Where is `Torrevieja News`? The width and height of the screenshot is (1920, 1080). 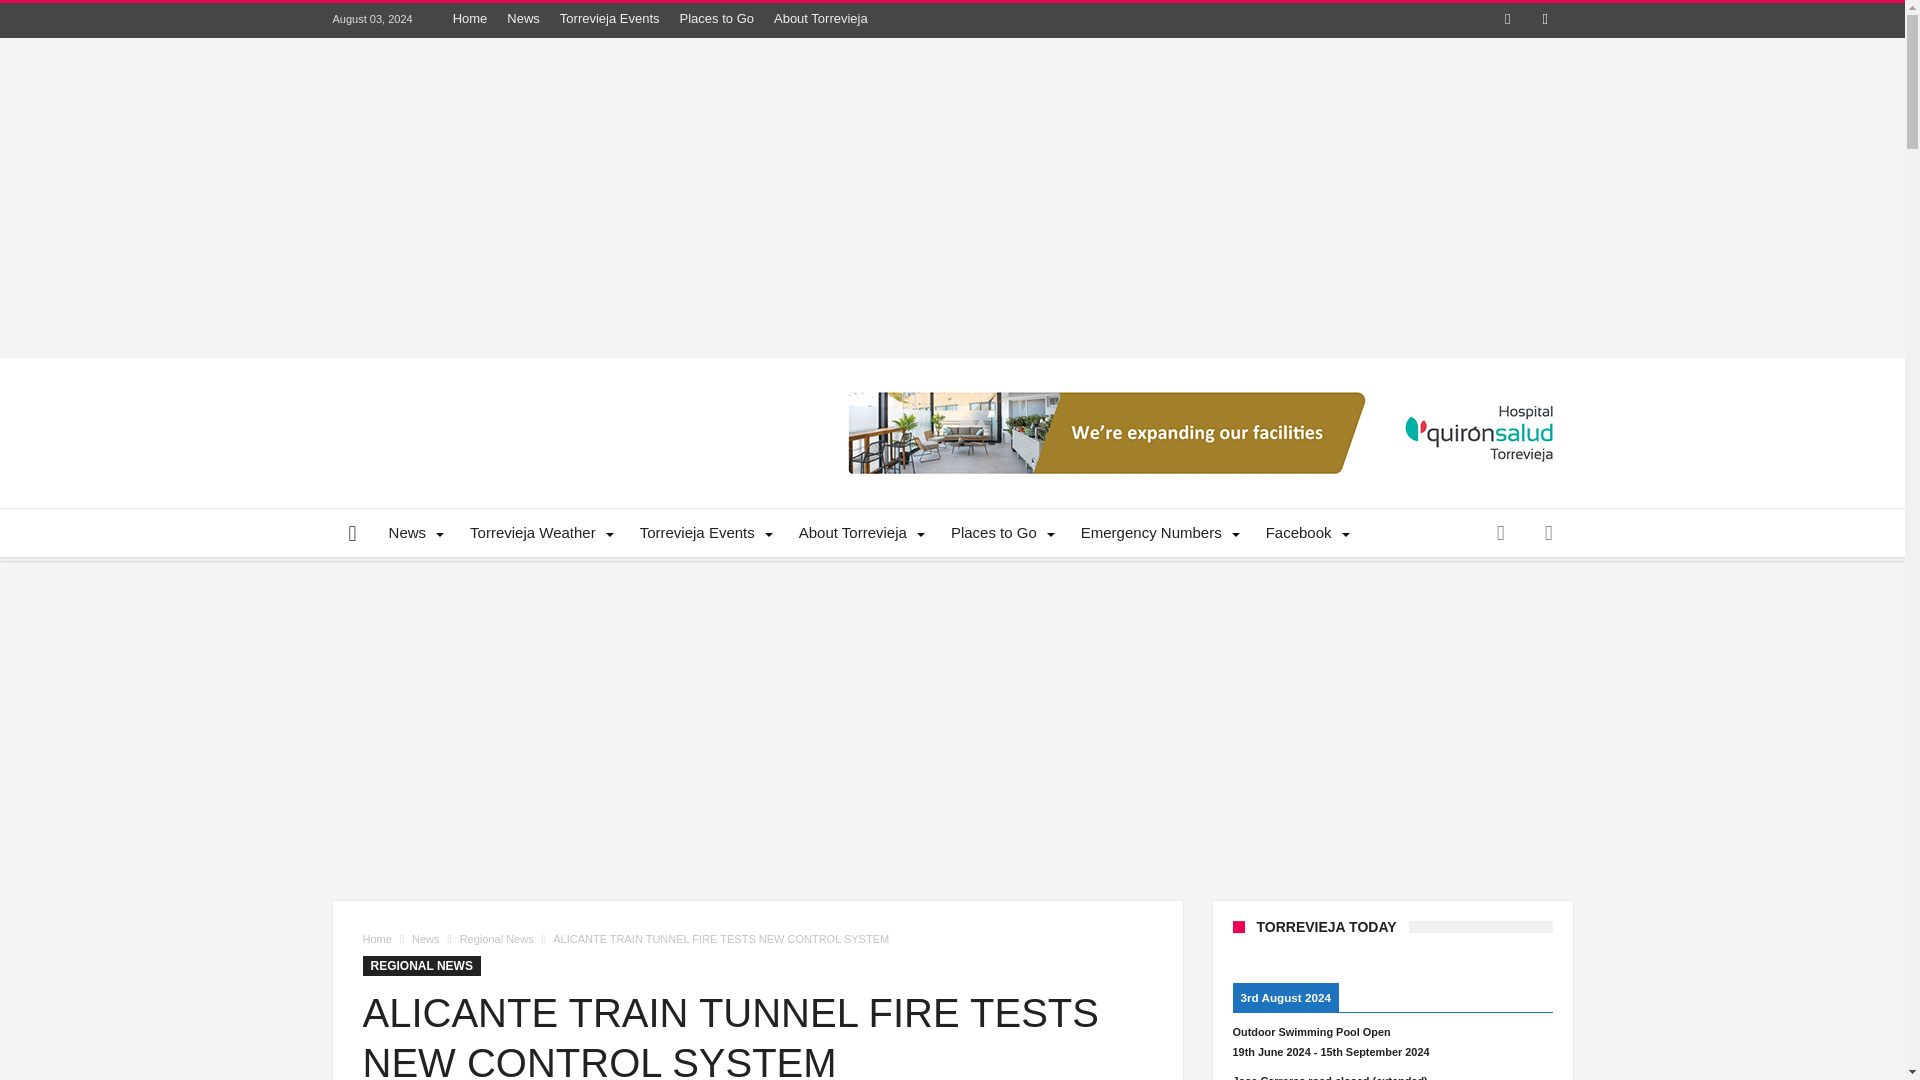
Torrevieja News is located at coordinates (414, 532).